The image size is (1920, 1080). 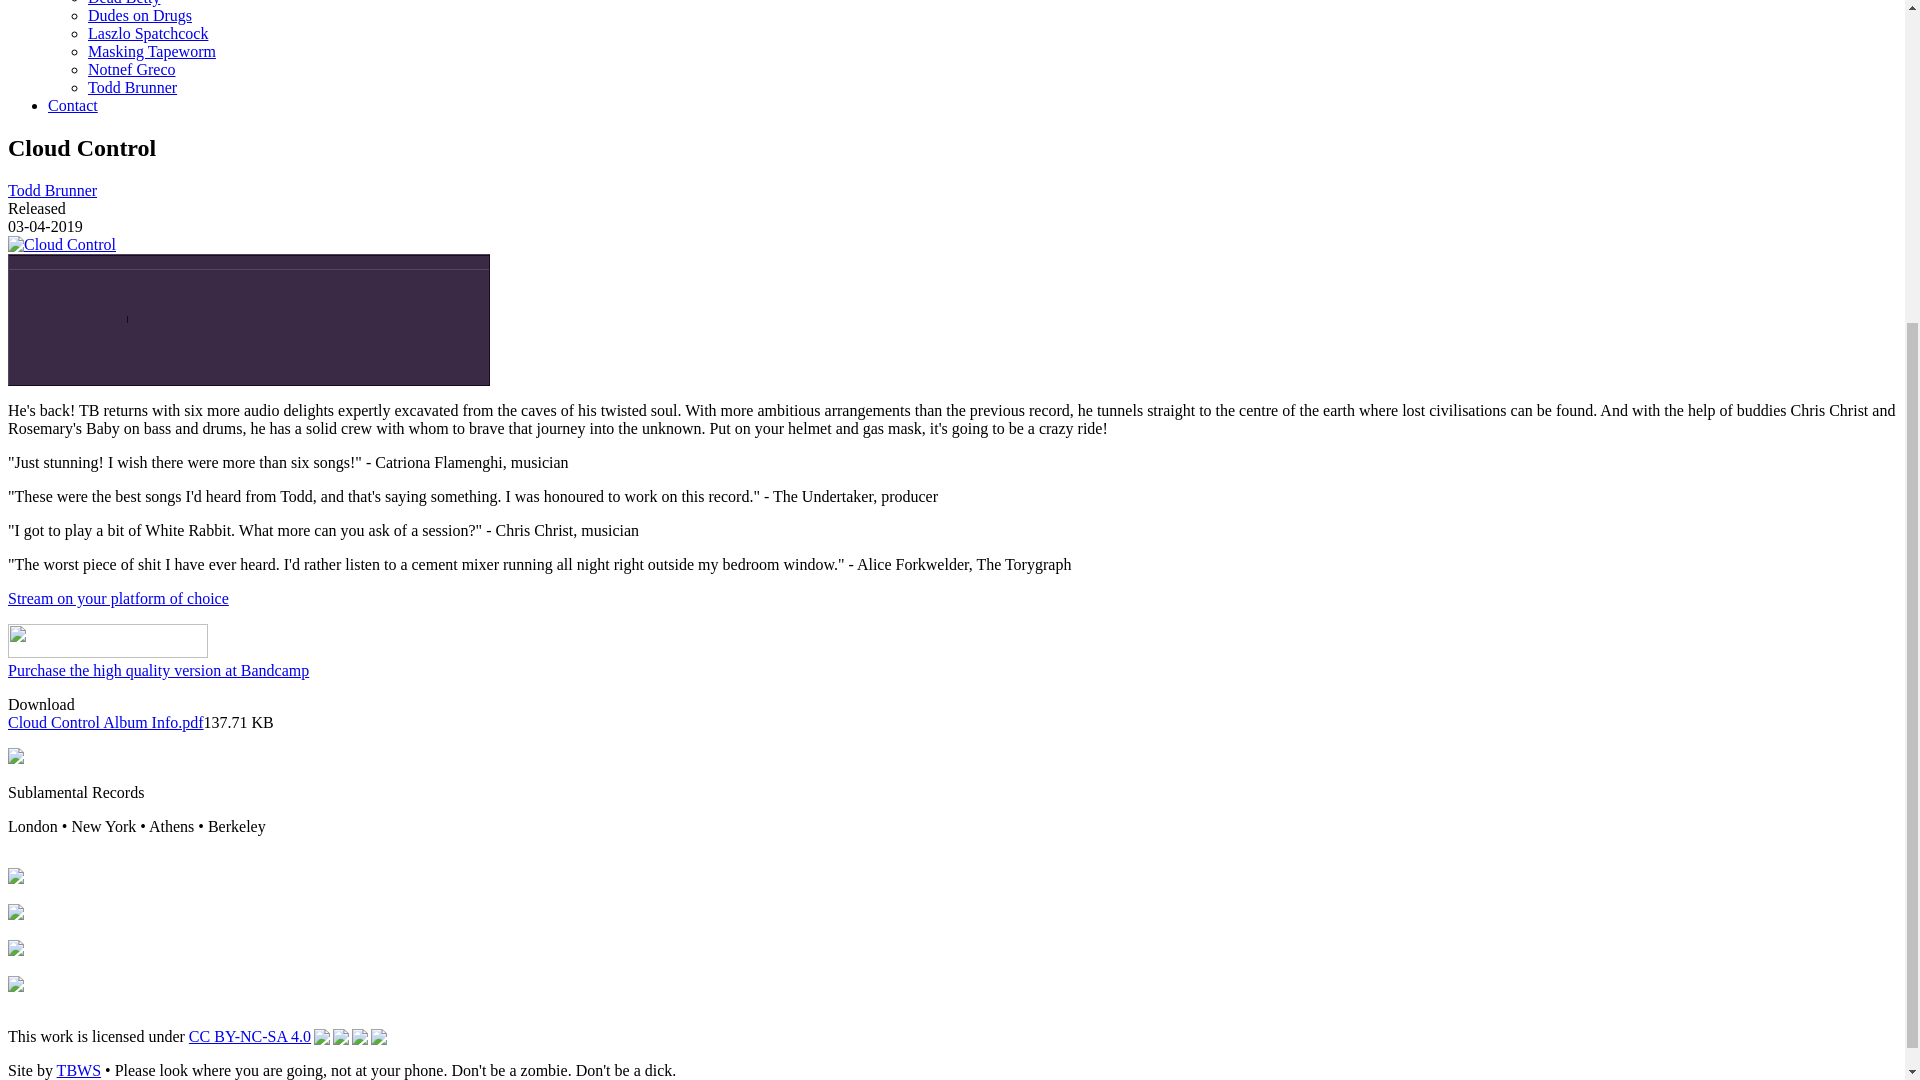 I want to click on Cloud Control Album Info.pdf, so click(x=105, y=722).